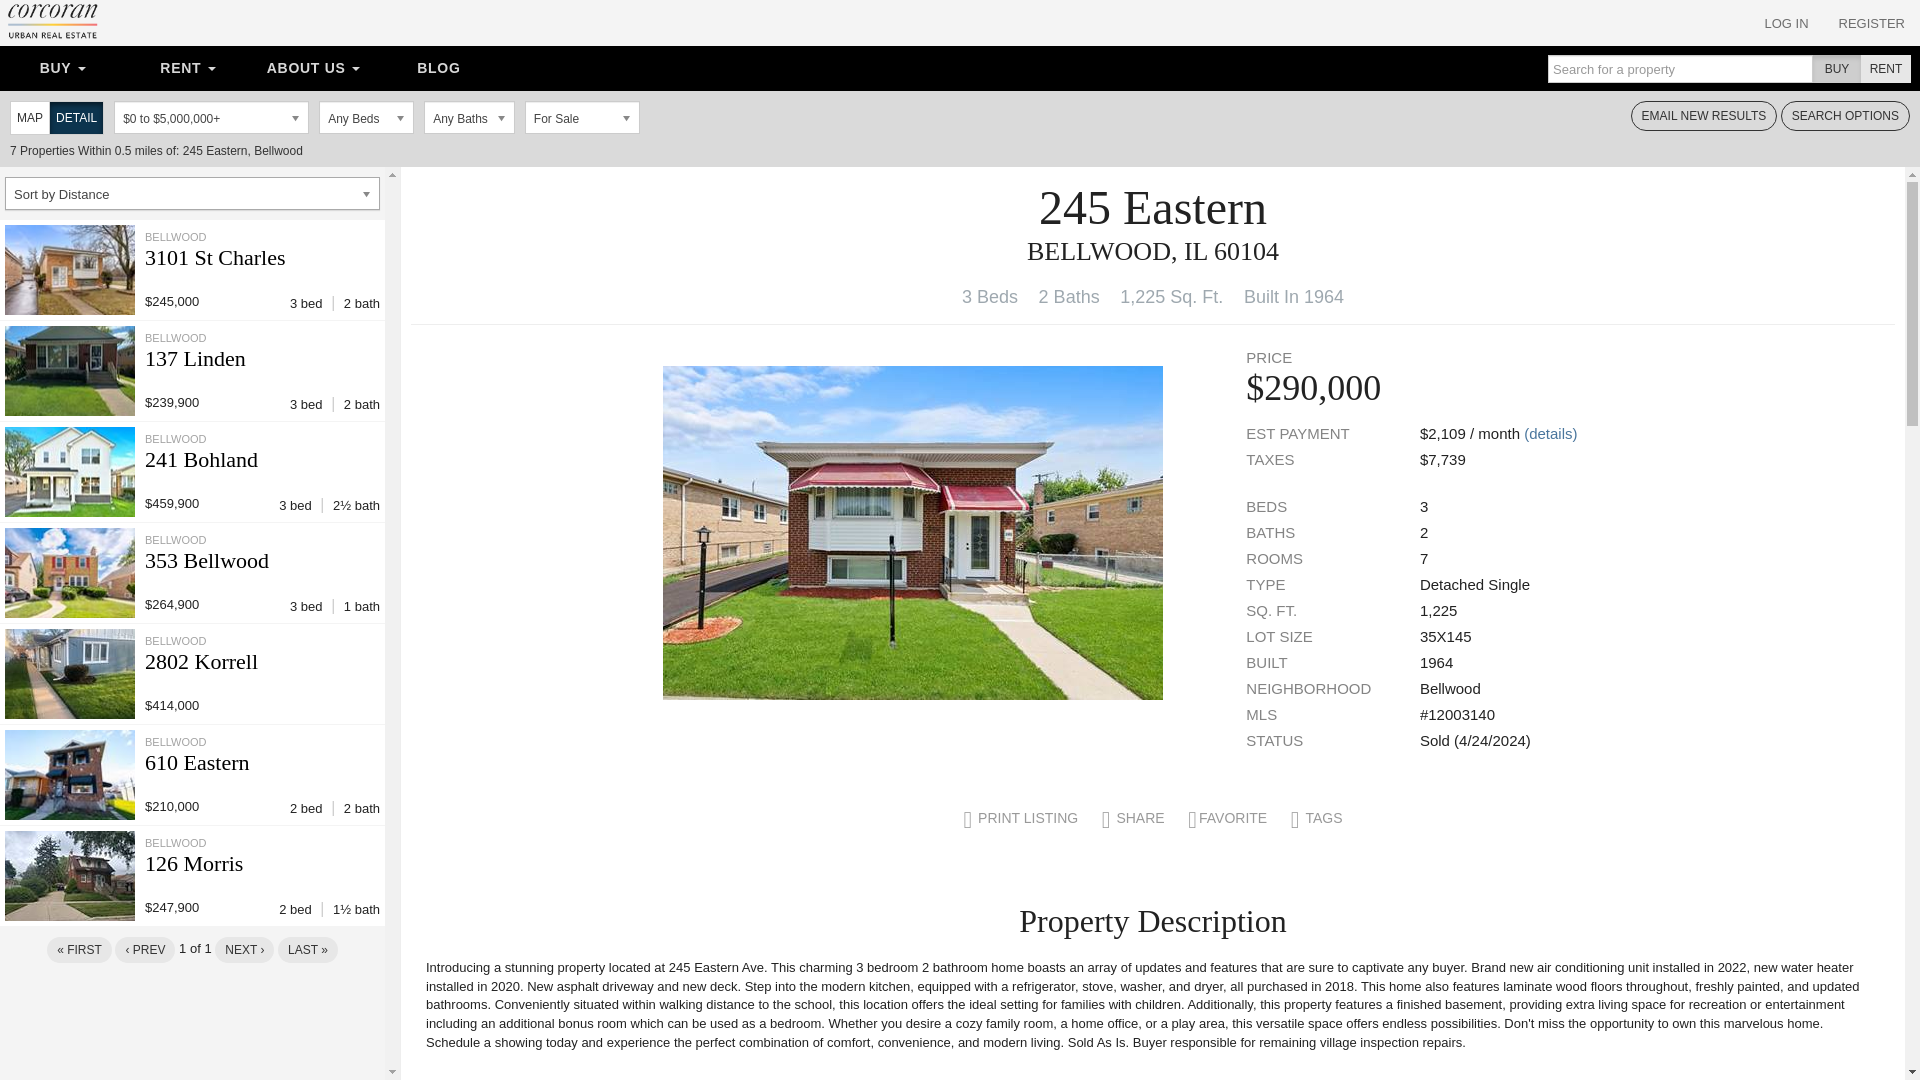 The height and width of the screenshot is (1080, 1920). What do you see at coordinates (1837, 69) in the screenshot?
I see `BUY` at bounding box center [1837, 69].